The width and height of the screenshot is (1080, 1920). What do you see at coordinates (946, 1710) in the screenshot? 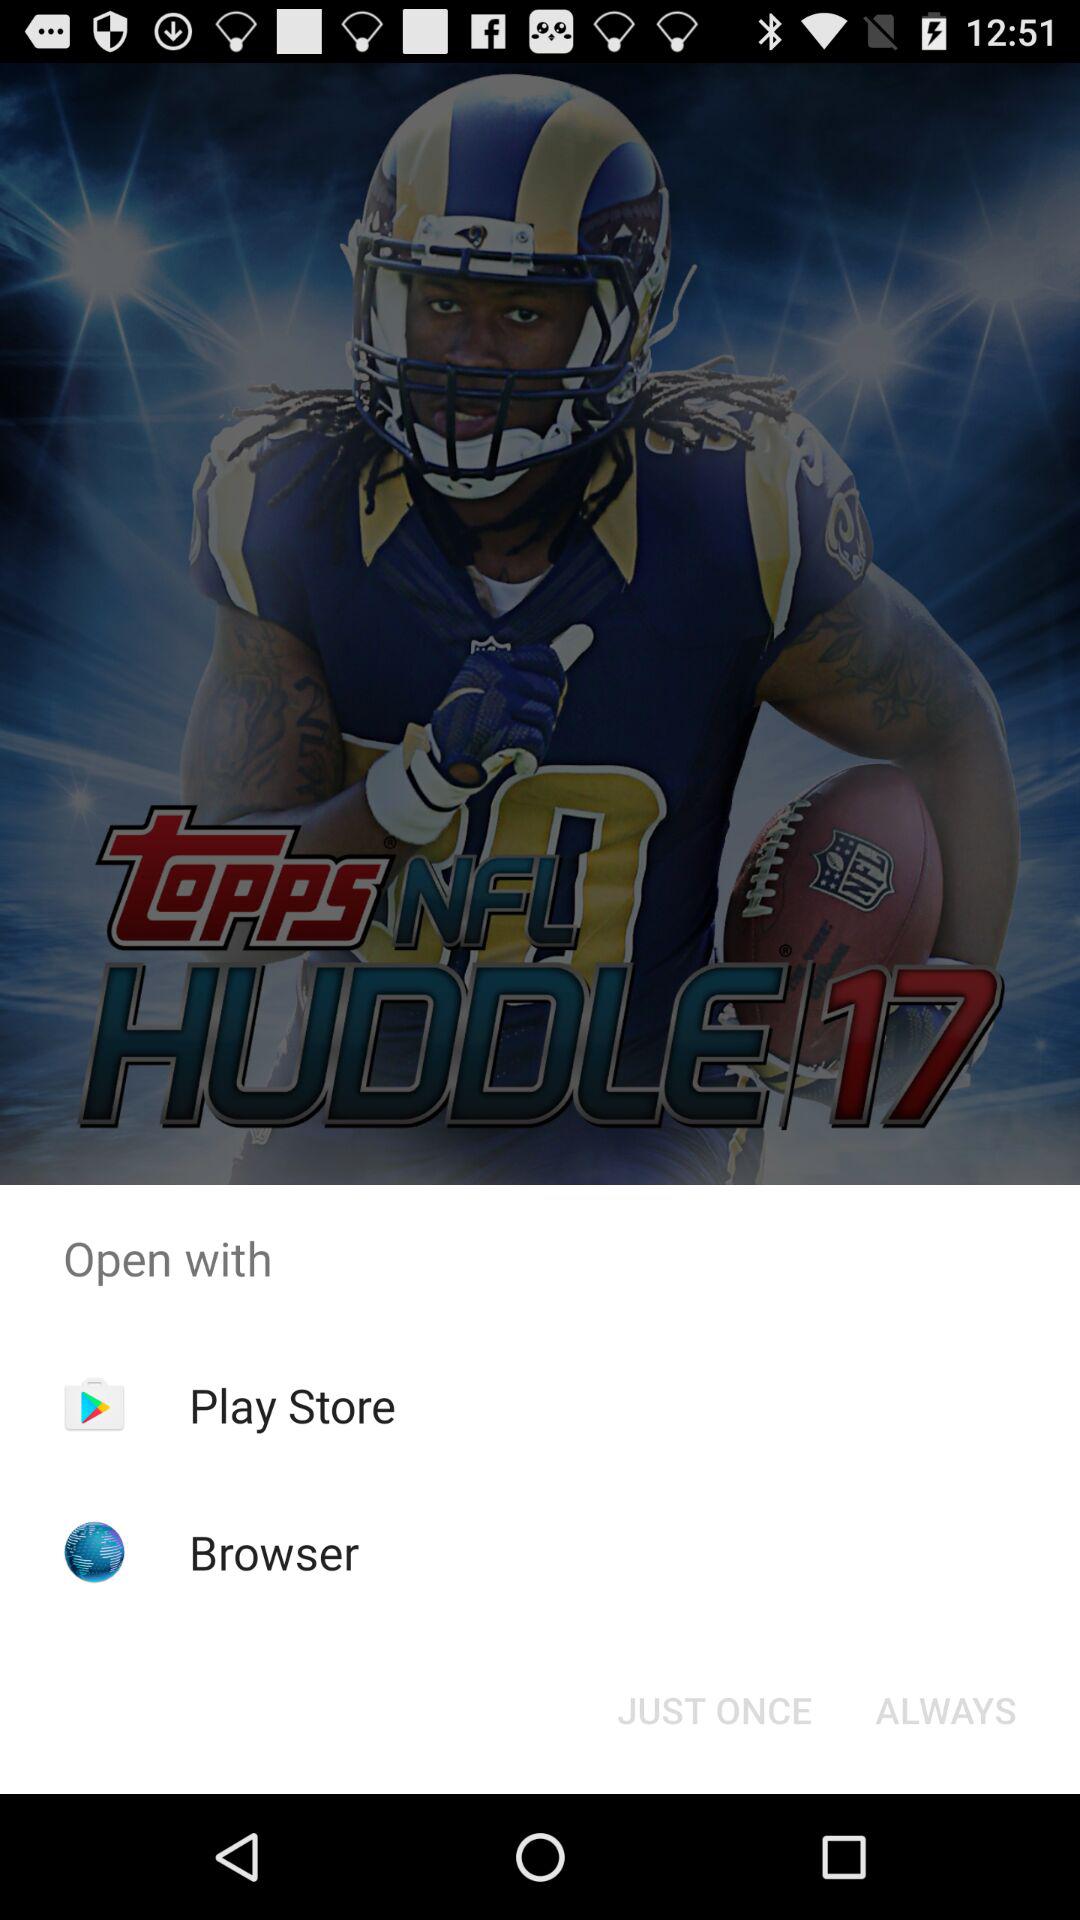
I see `open item next to the just once item` at bounding box center [946, 1710].